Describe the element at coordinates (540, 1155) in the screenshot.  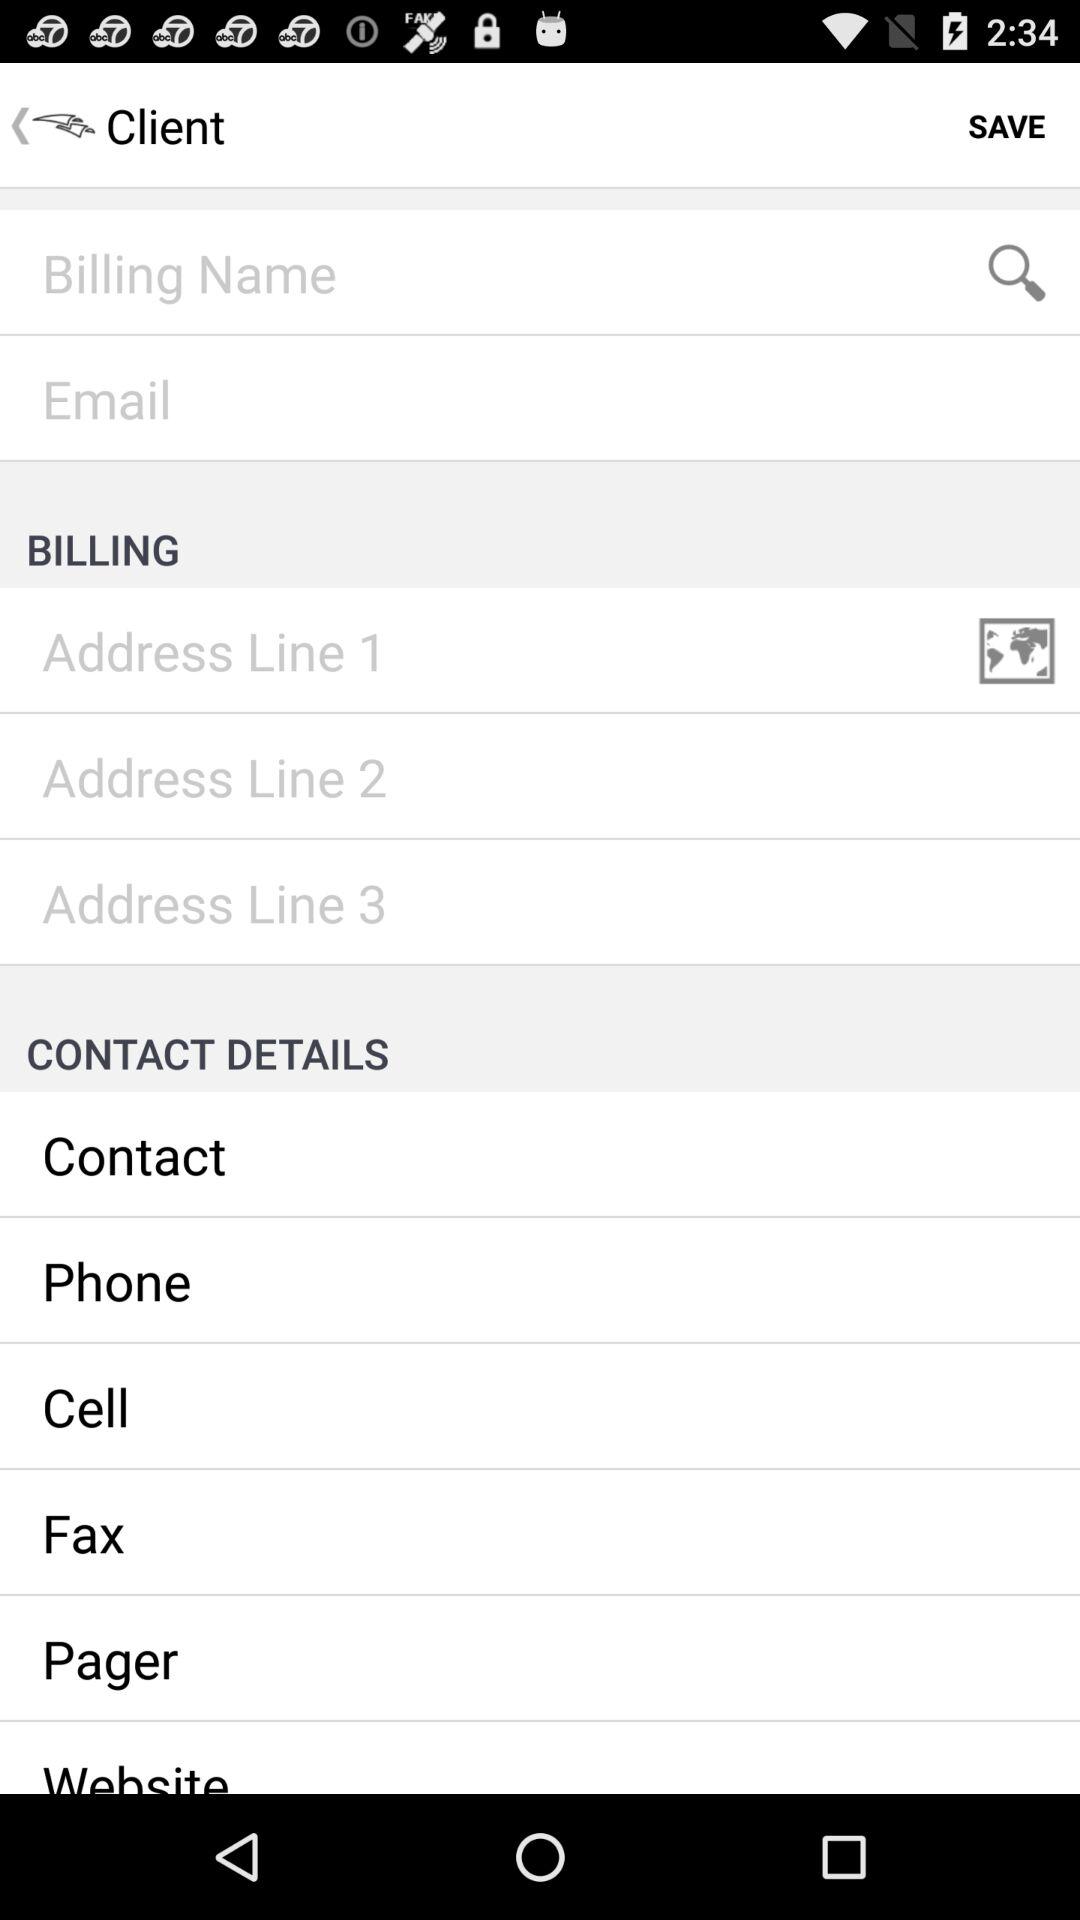
I see `edit contact` at that location.